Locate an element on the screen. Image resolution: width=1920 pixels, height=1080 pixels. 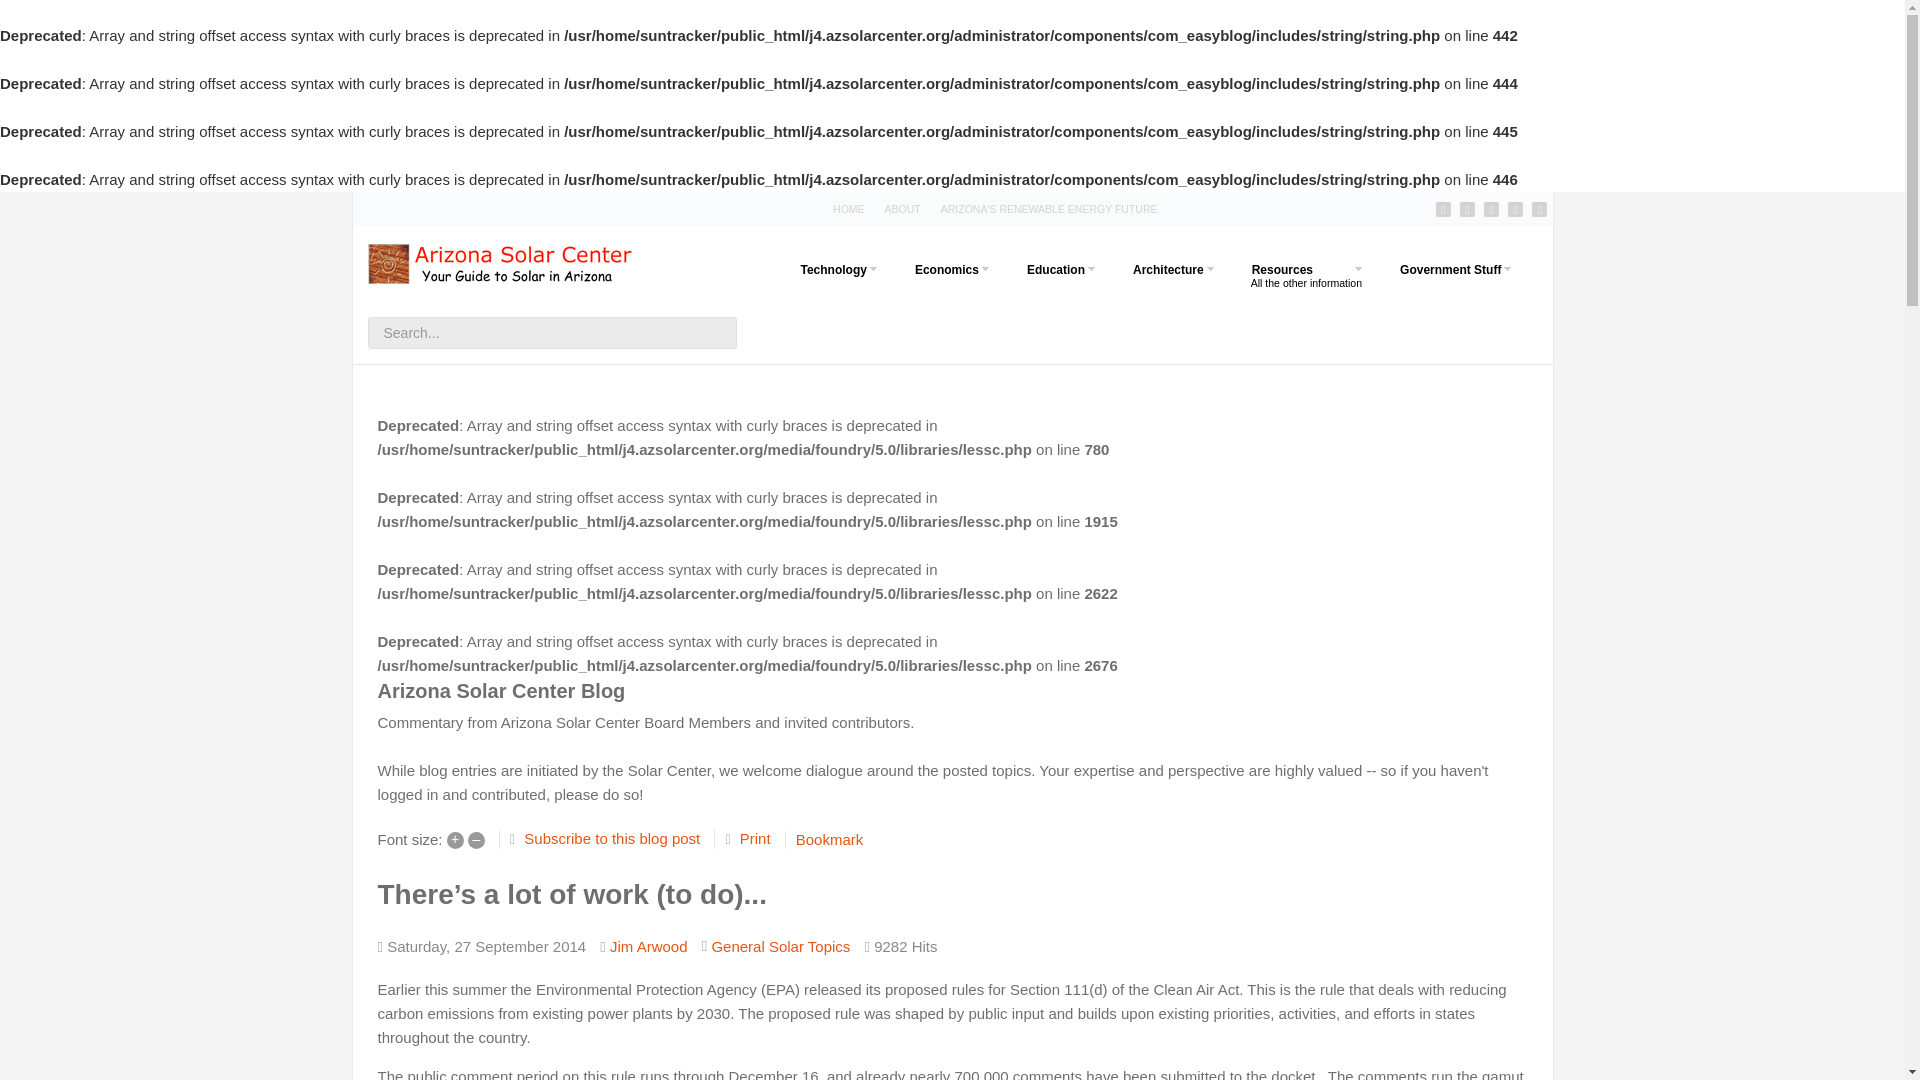
HOME is located at coordinates (1168, 276).